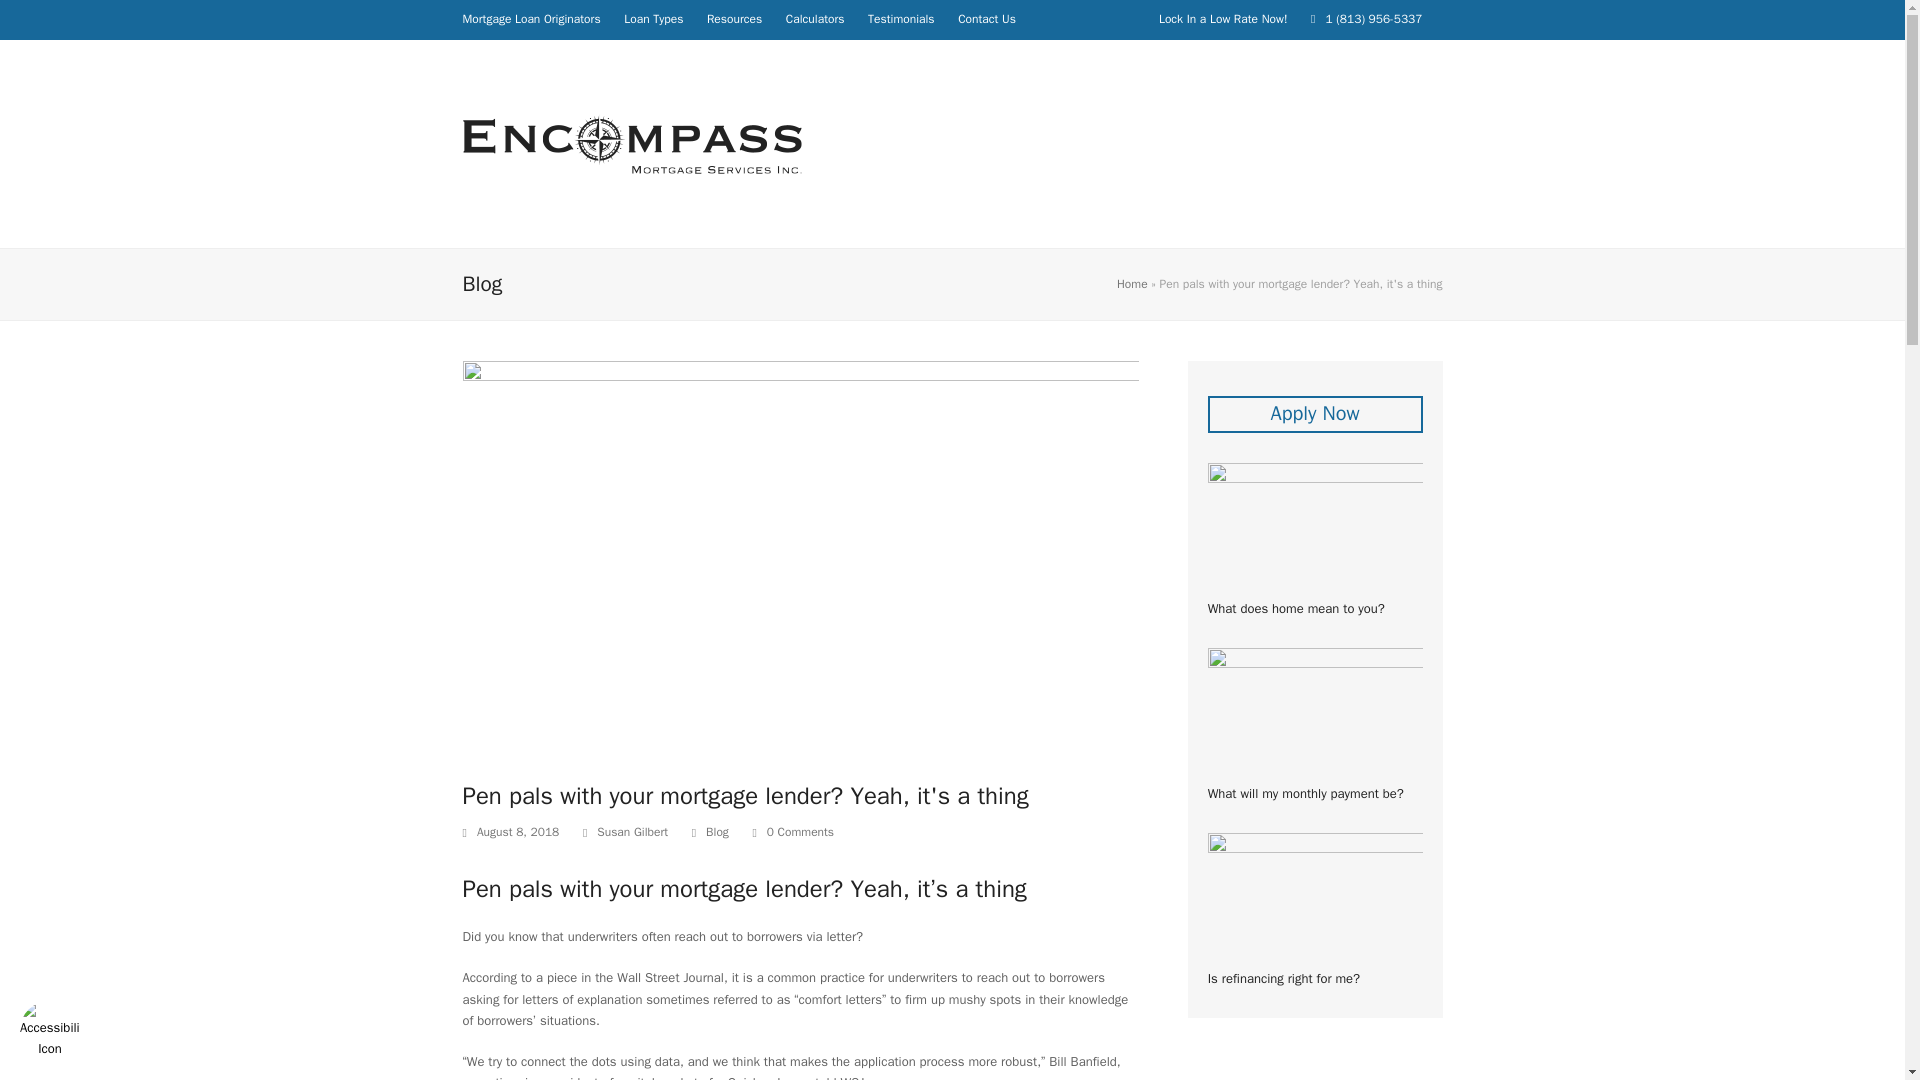 The image size is (1920, 1080). I want to click on Calculators, so click(814, 18).